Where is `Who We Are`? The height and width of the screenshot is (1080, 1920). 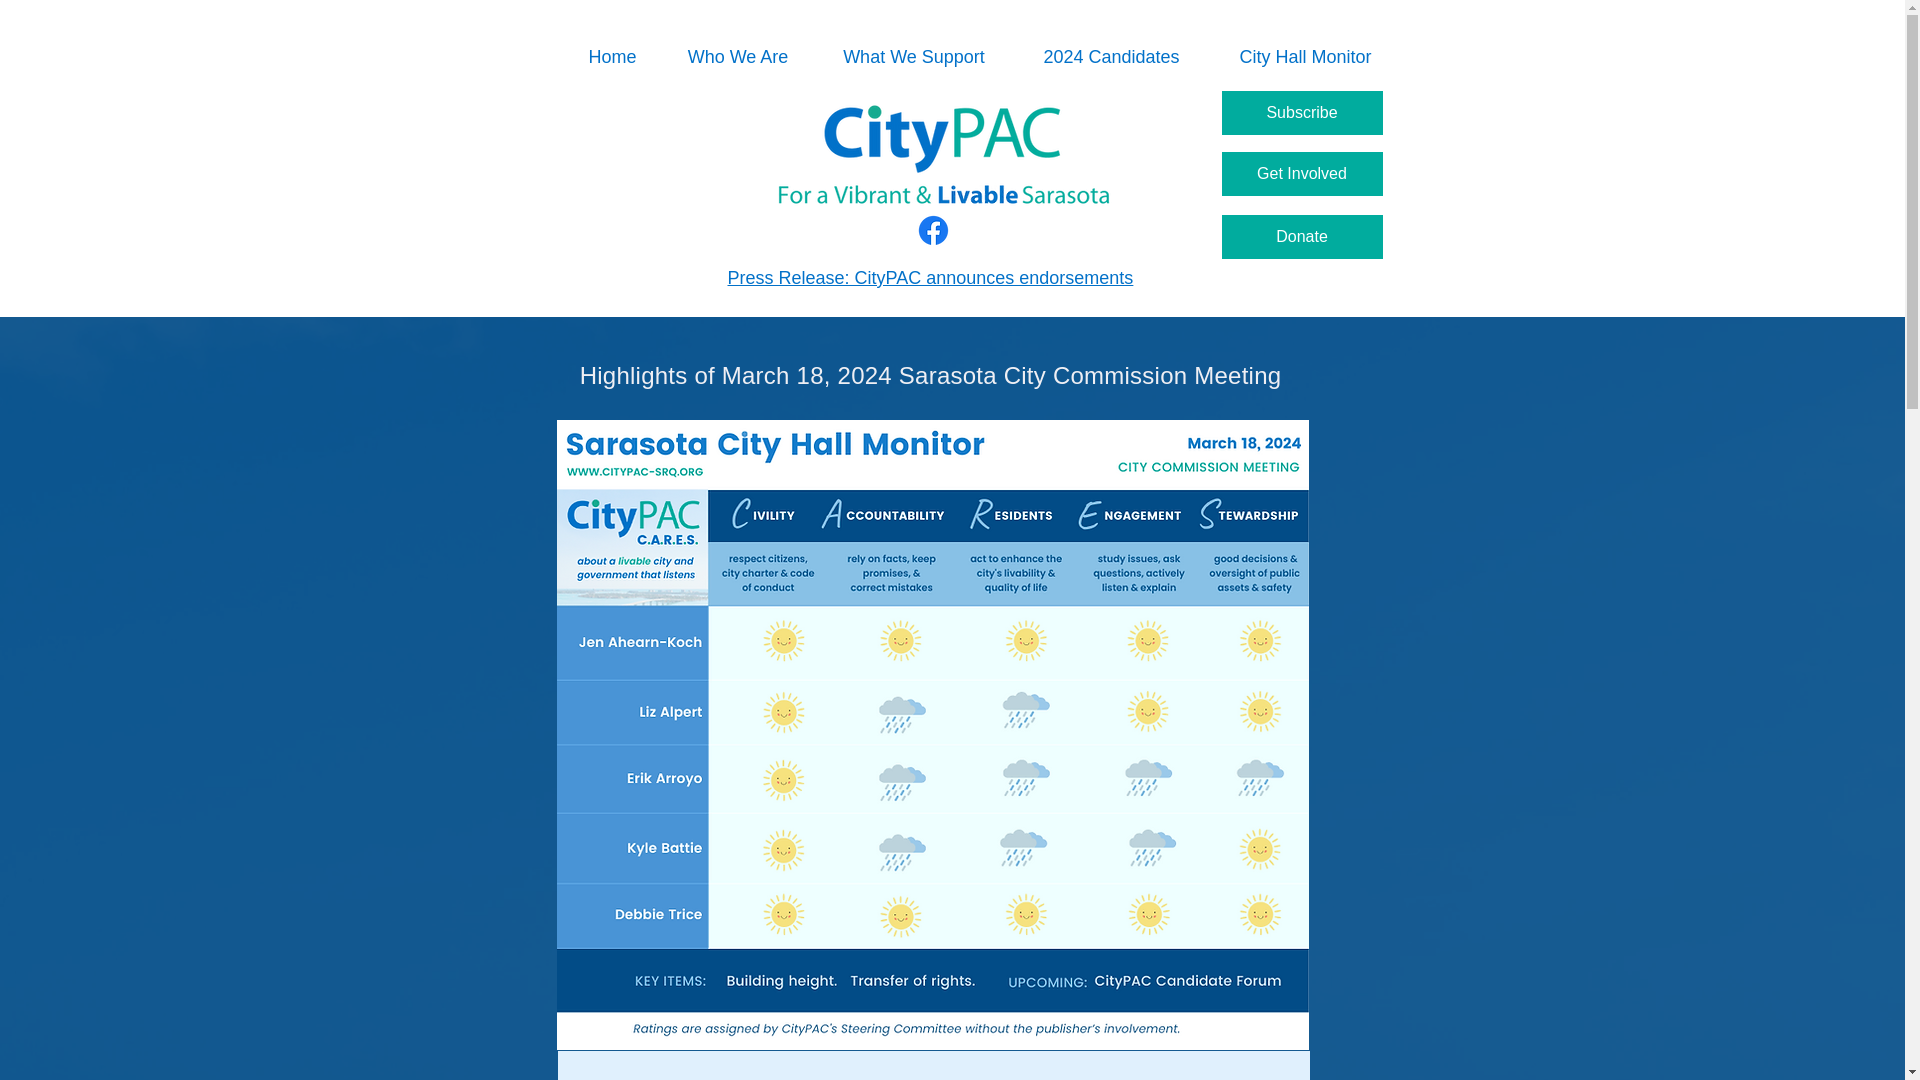 Who We Are is located at coordinates (738, 57).